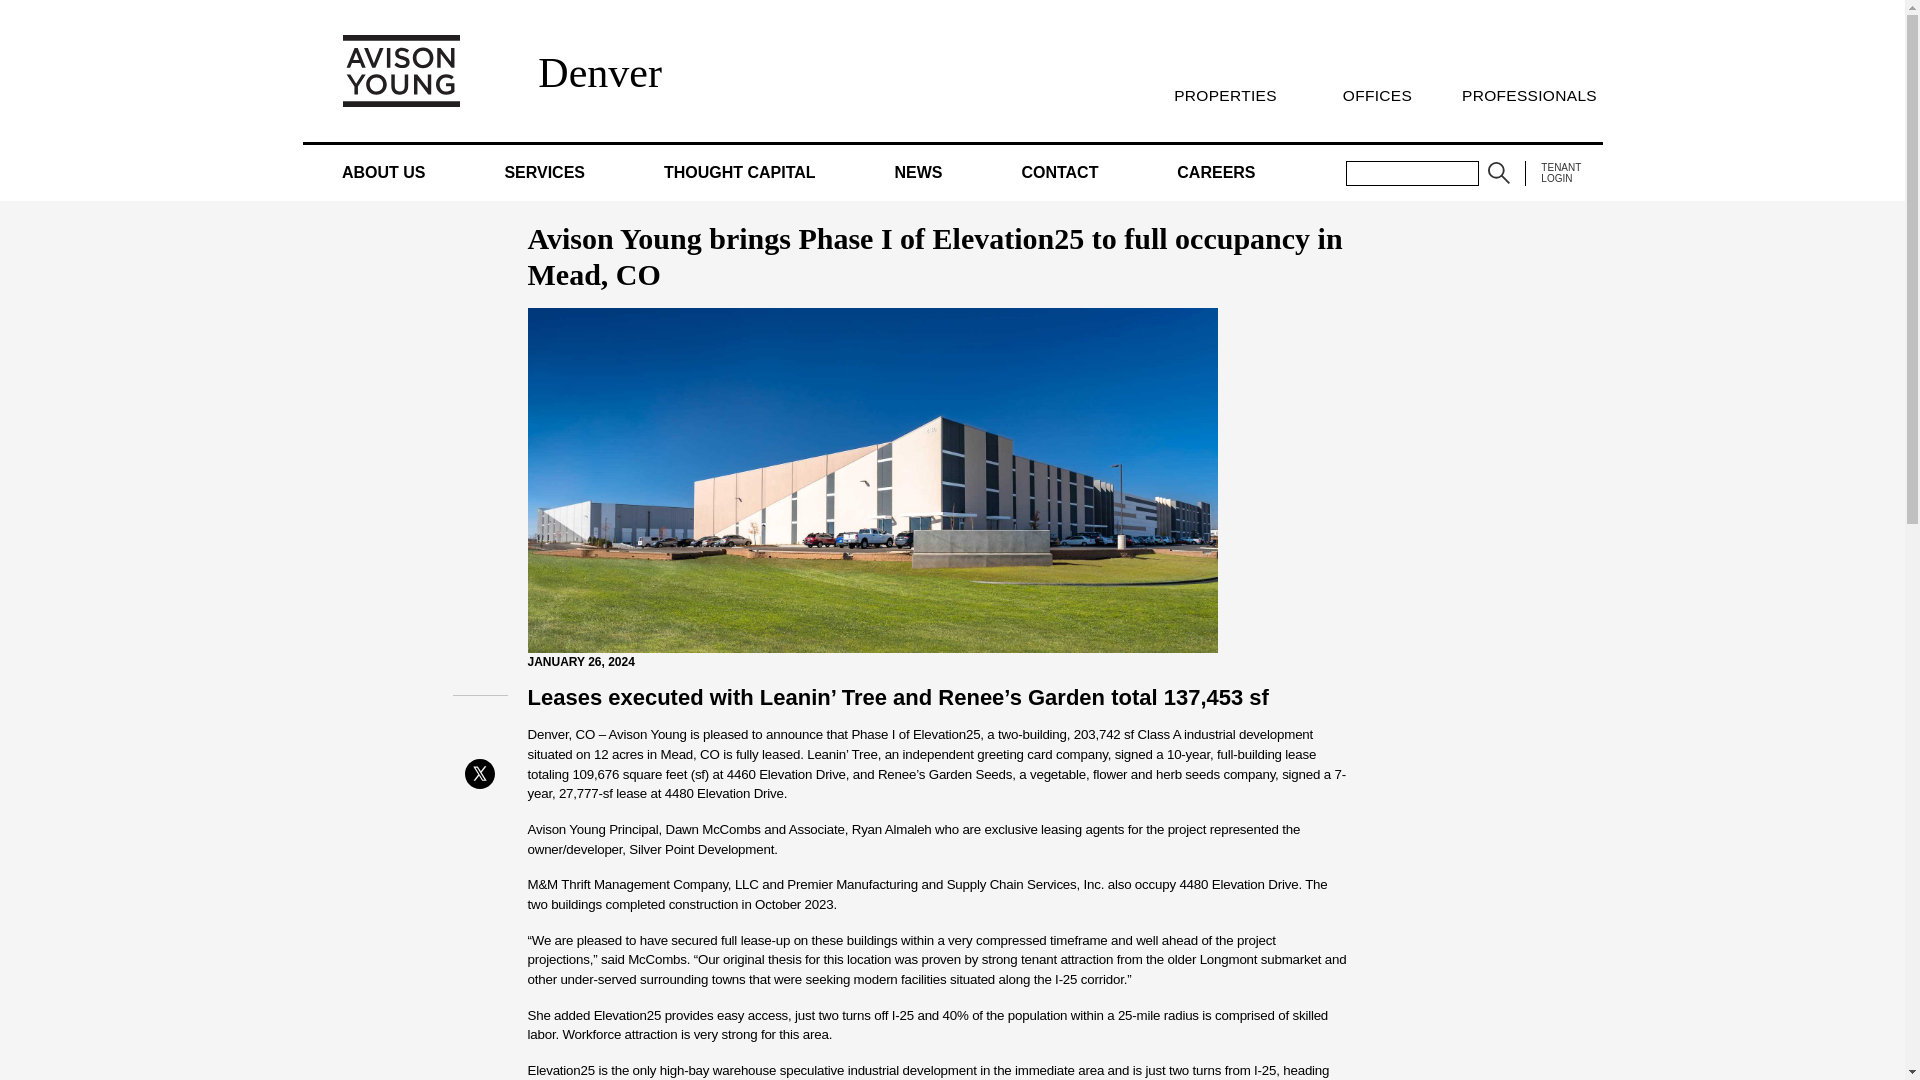 The height and width of the screenshot is (1080, 1920). What do you see at coordinates (1376, 95) in the screenshot?
I see `OFFICES` at bounding box center [1376, 95].